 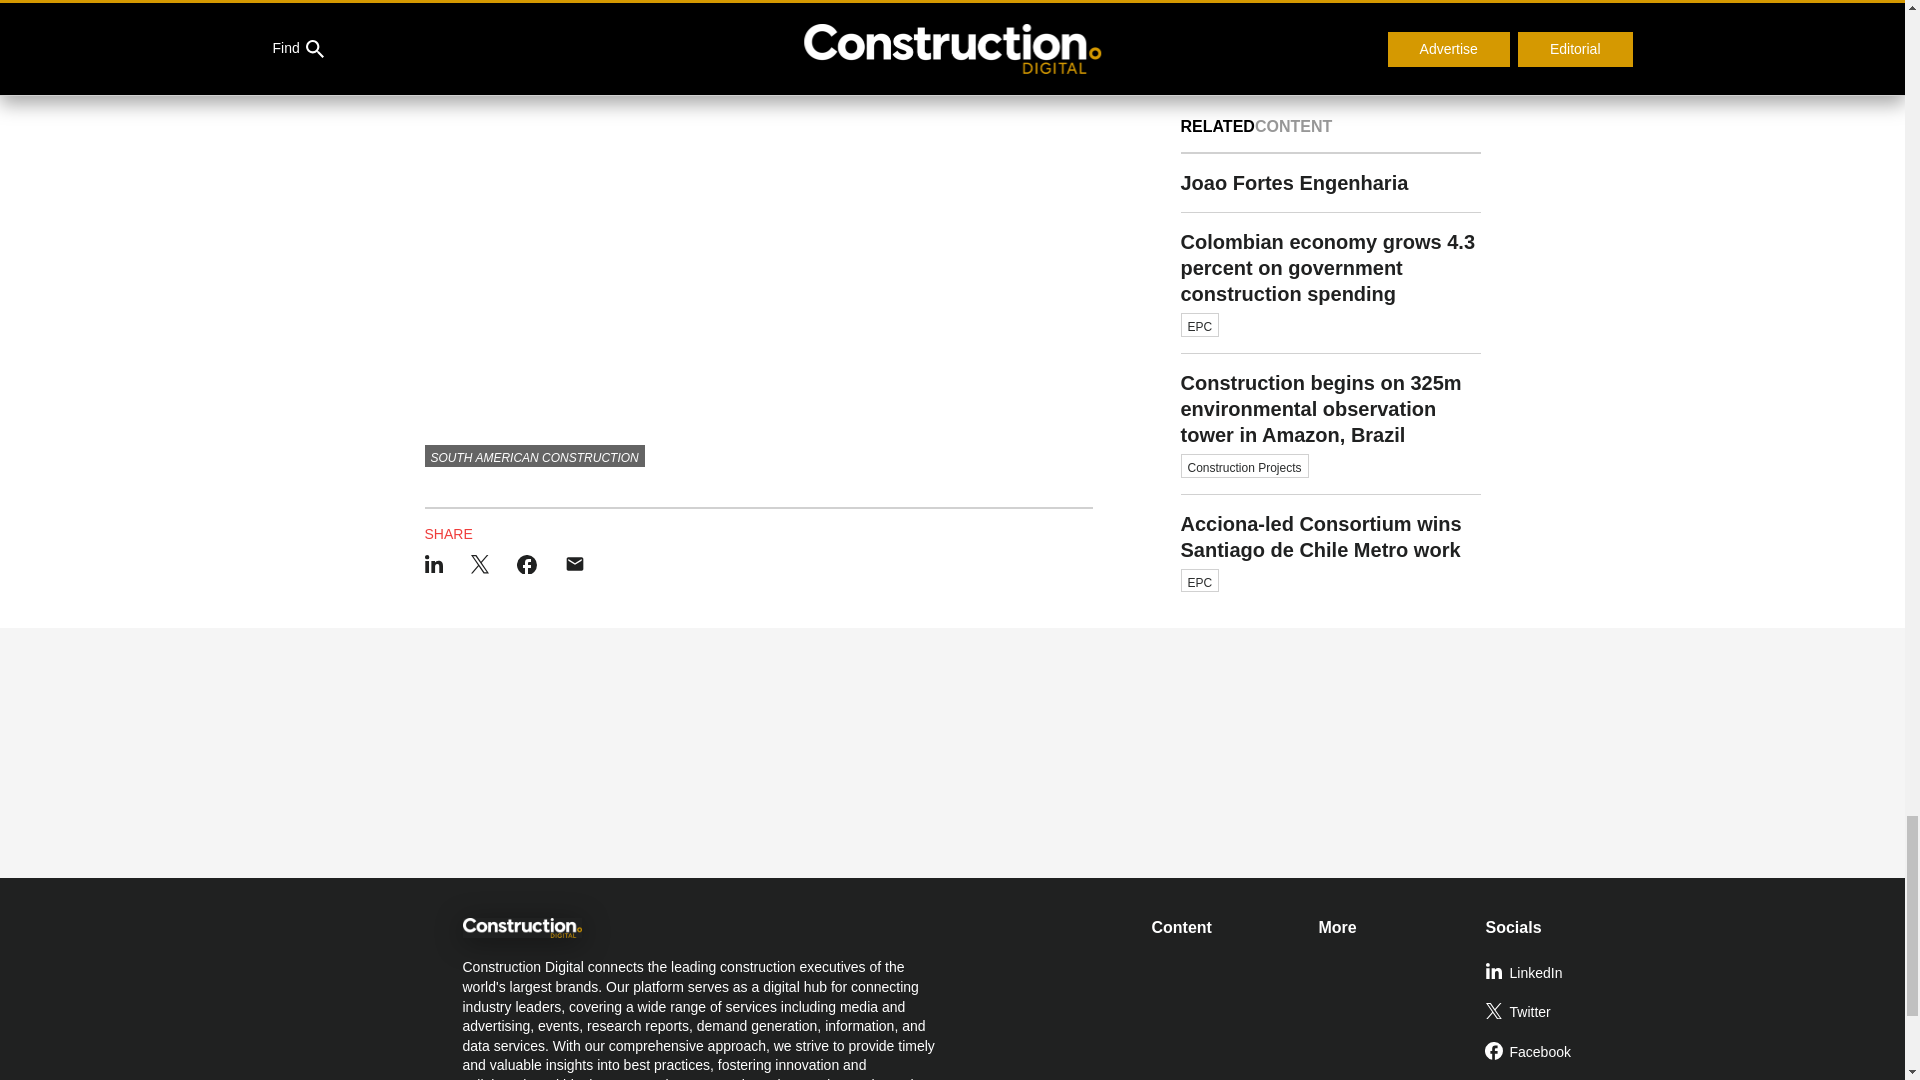 What do you see at coordinates (1560, 1052) in the screenshot?
I see `Facebook` at bounding box center [1560, 1052].